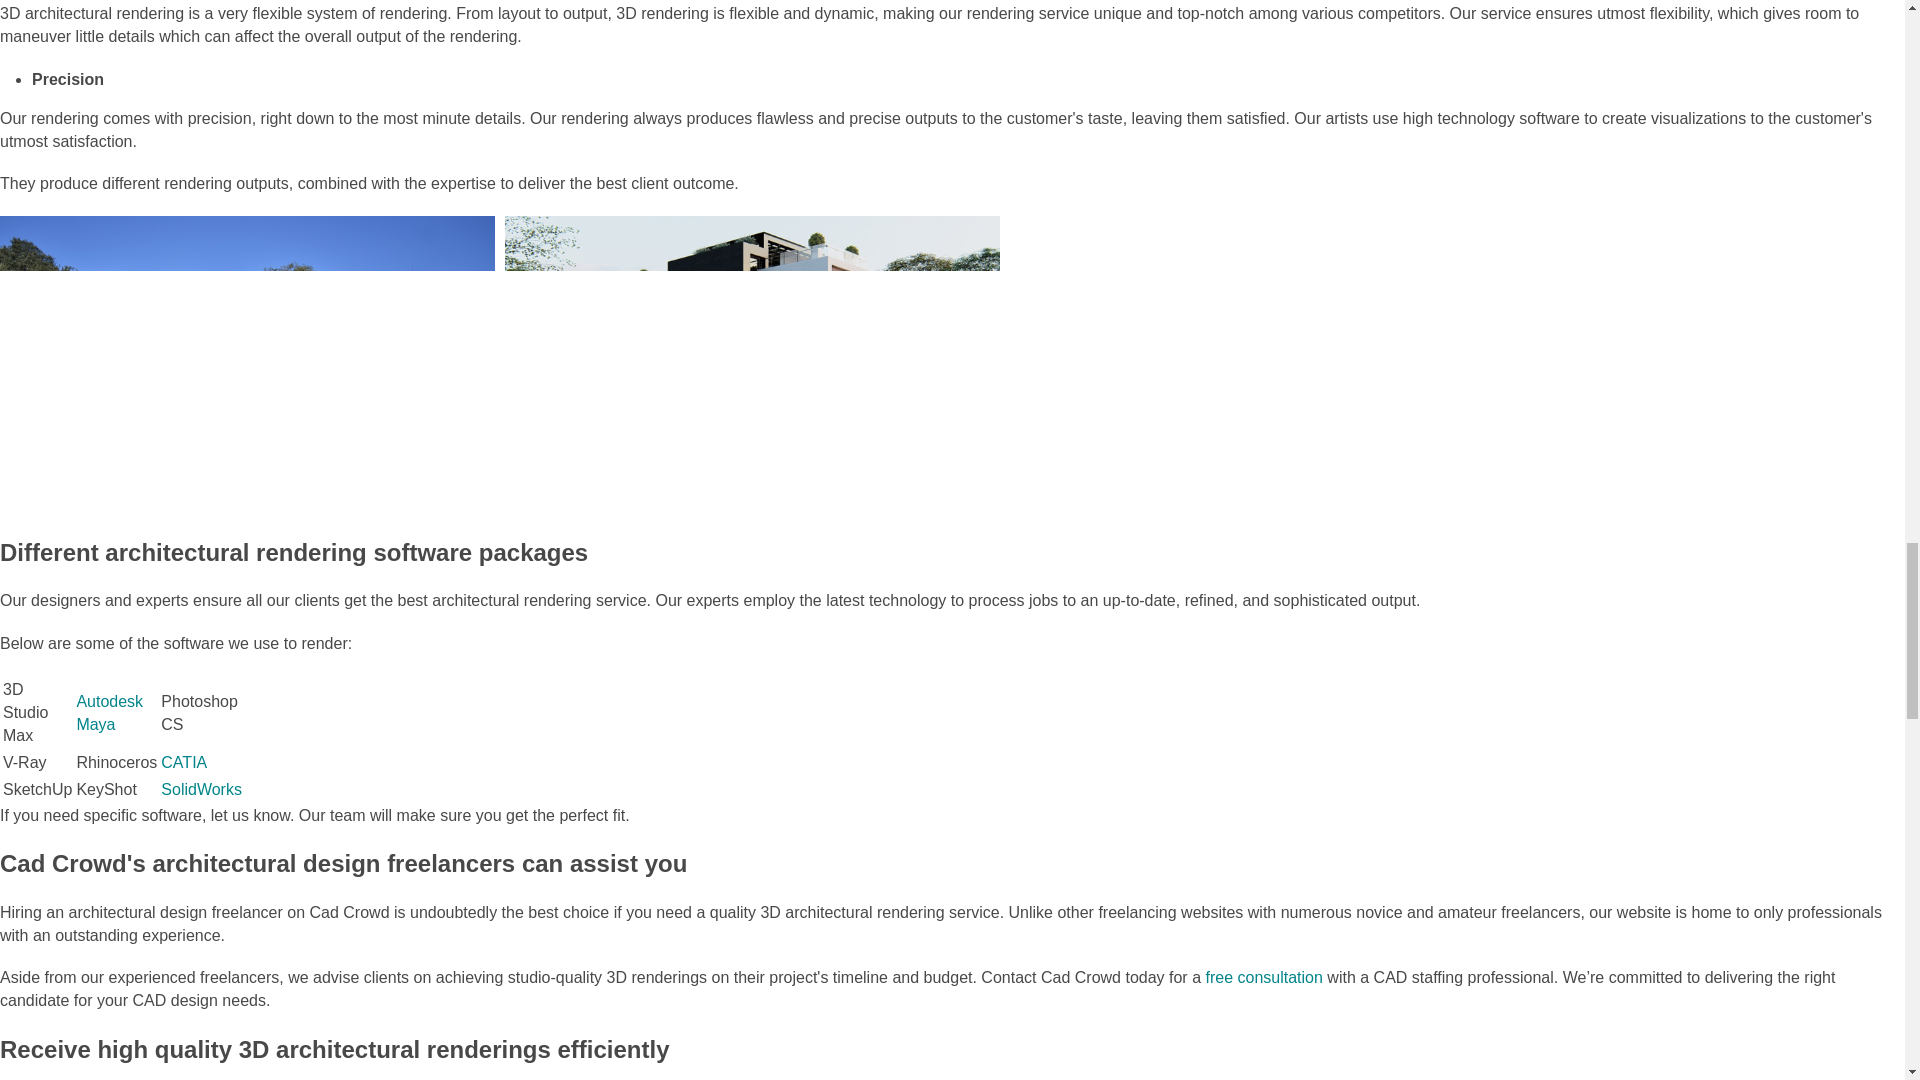 The height and width of the screenshot is (1080, 1920). What do you see at coordinates (184, 762) in the screenshot?
I see `CATIA design services` at bounding box center [184, 762].